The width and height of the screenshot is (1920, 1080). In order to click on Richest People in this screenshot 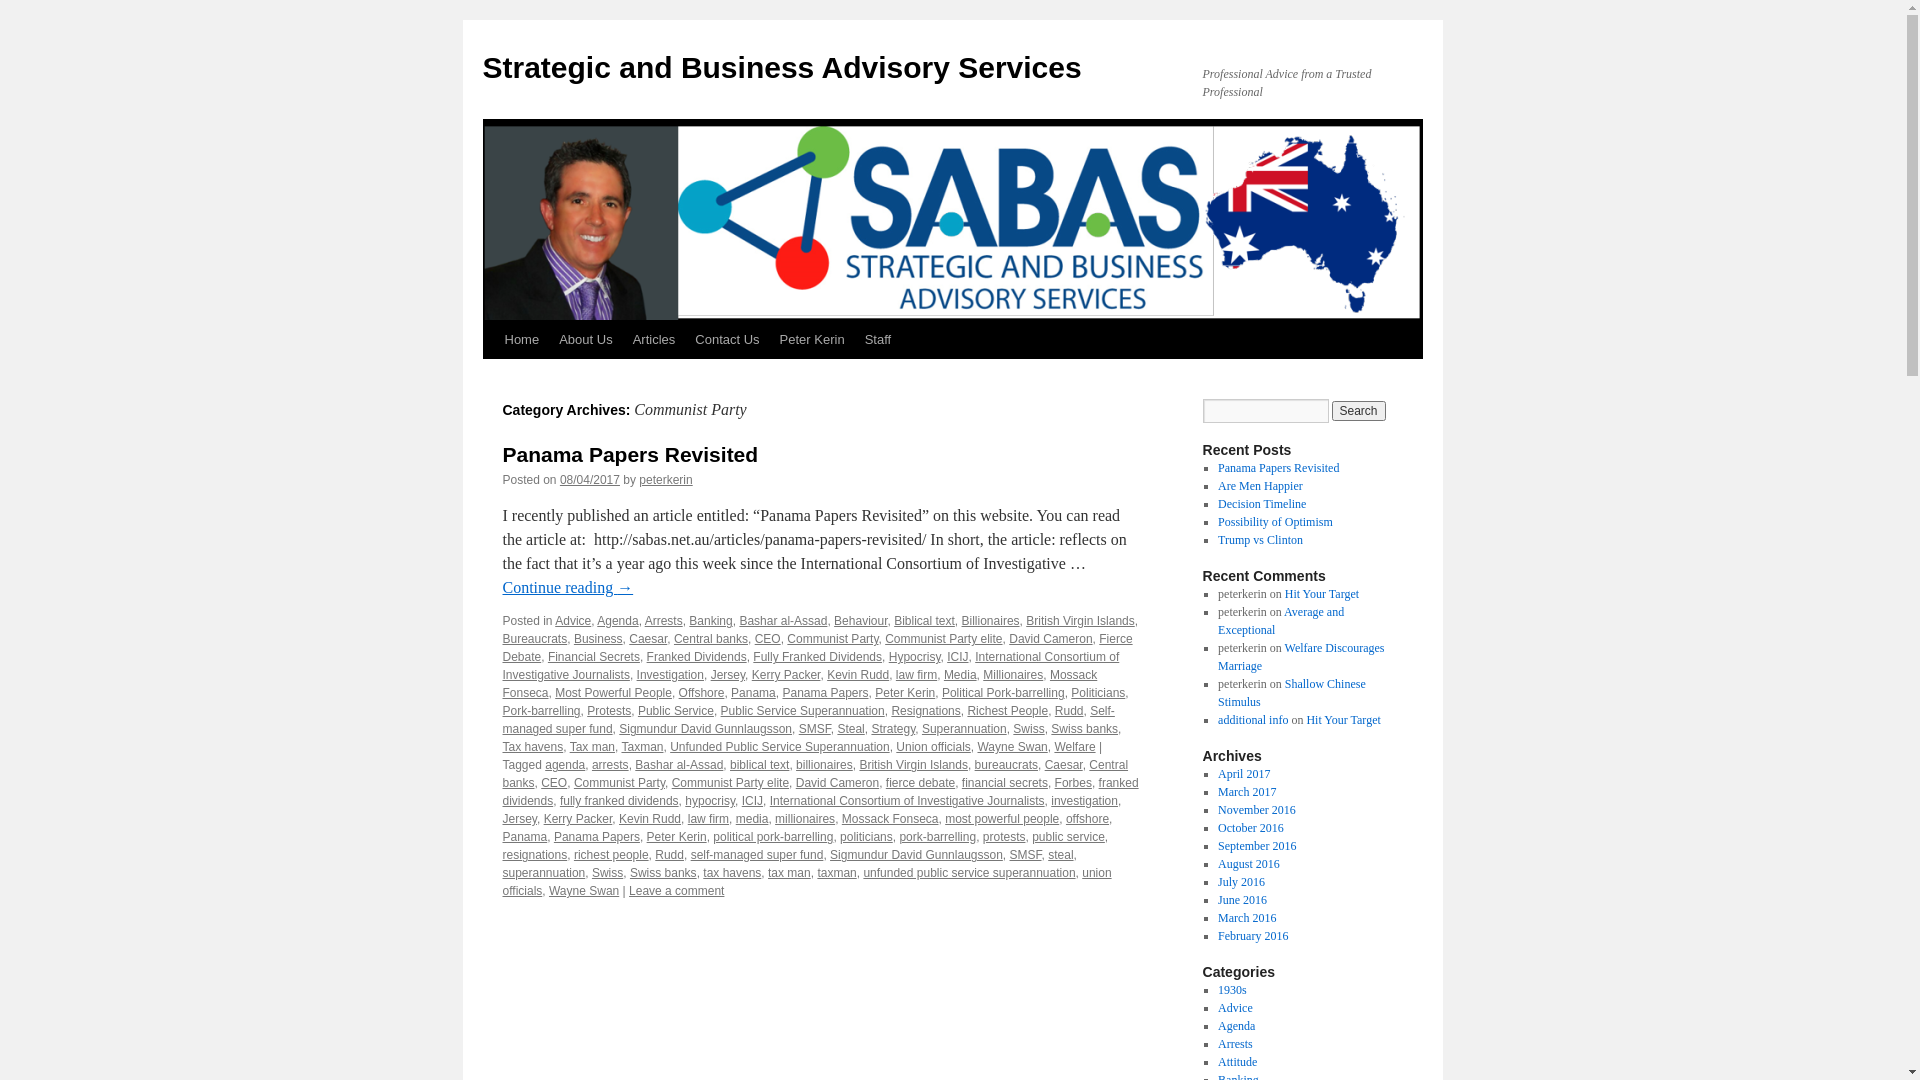, I will do `click(1008, 711)`.